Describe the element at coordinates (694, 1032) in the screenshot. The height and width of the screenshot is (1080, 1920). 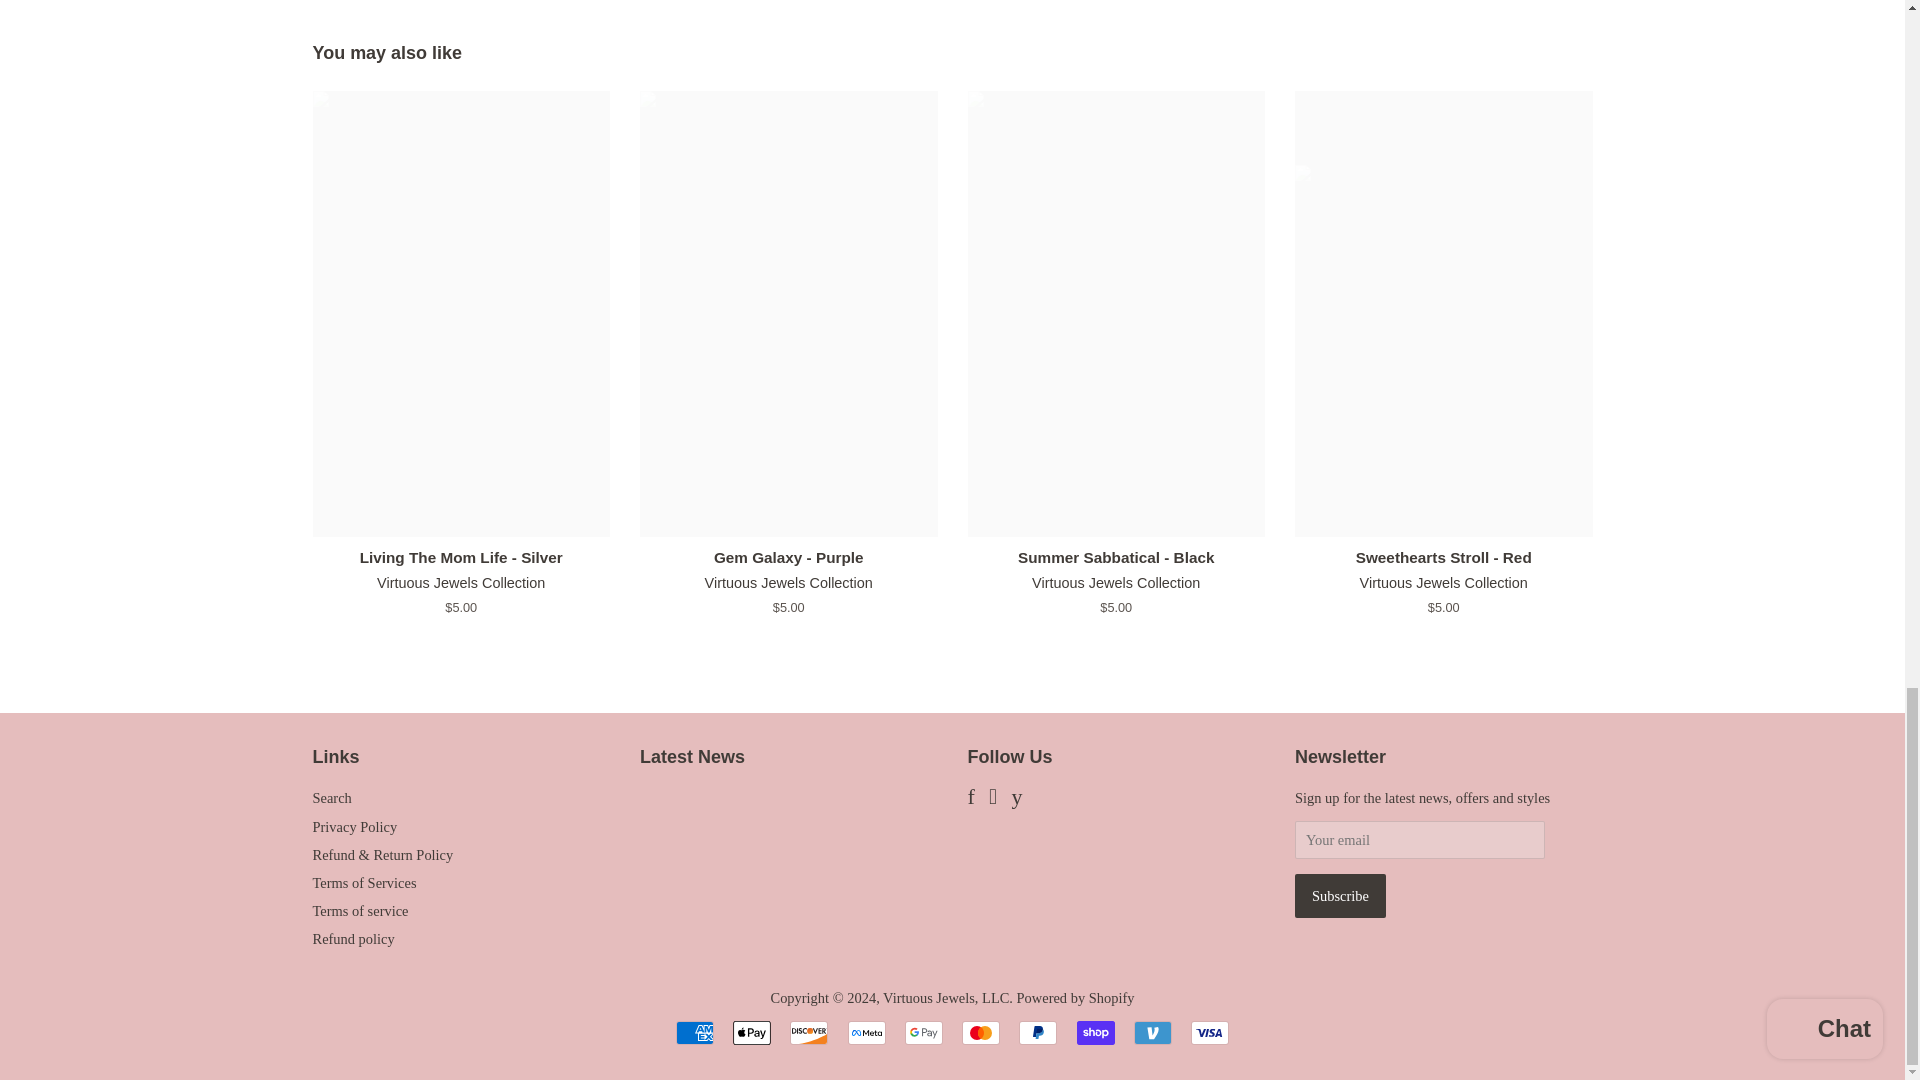
I see `American Express` at that location.